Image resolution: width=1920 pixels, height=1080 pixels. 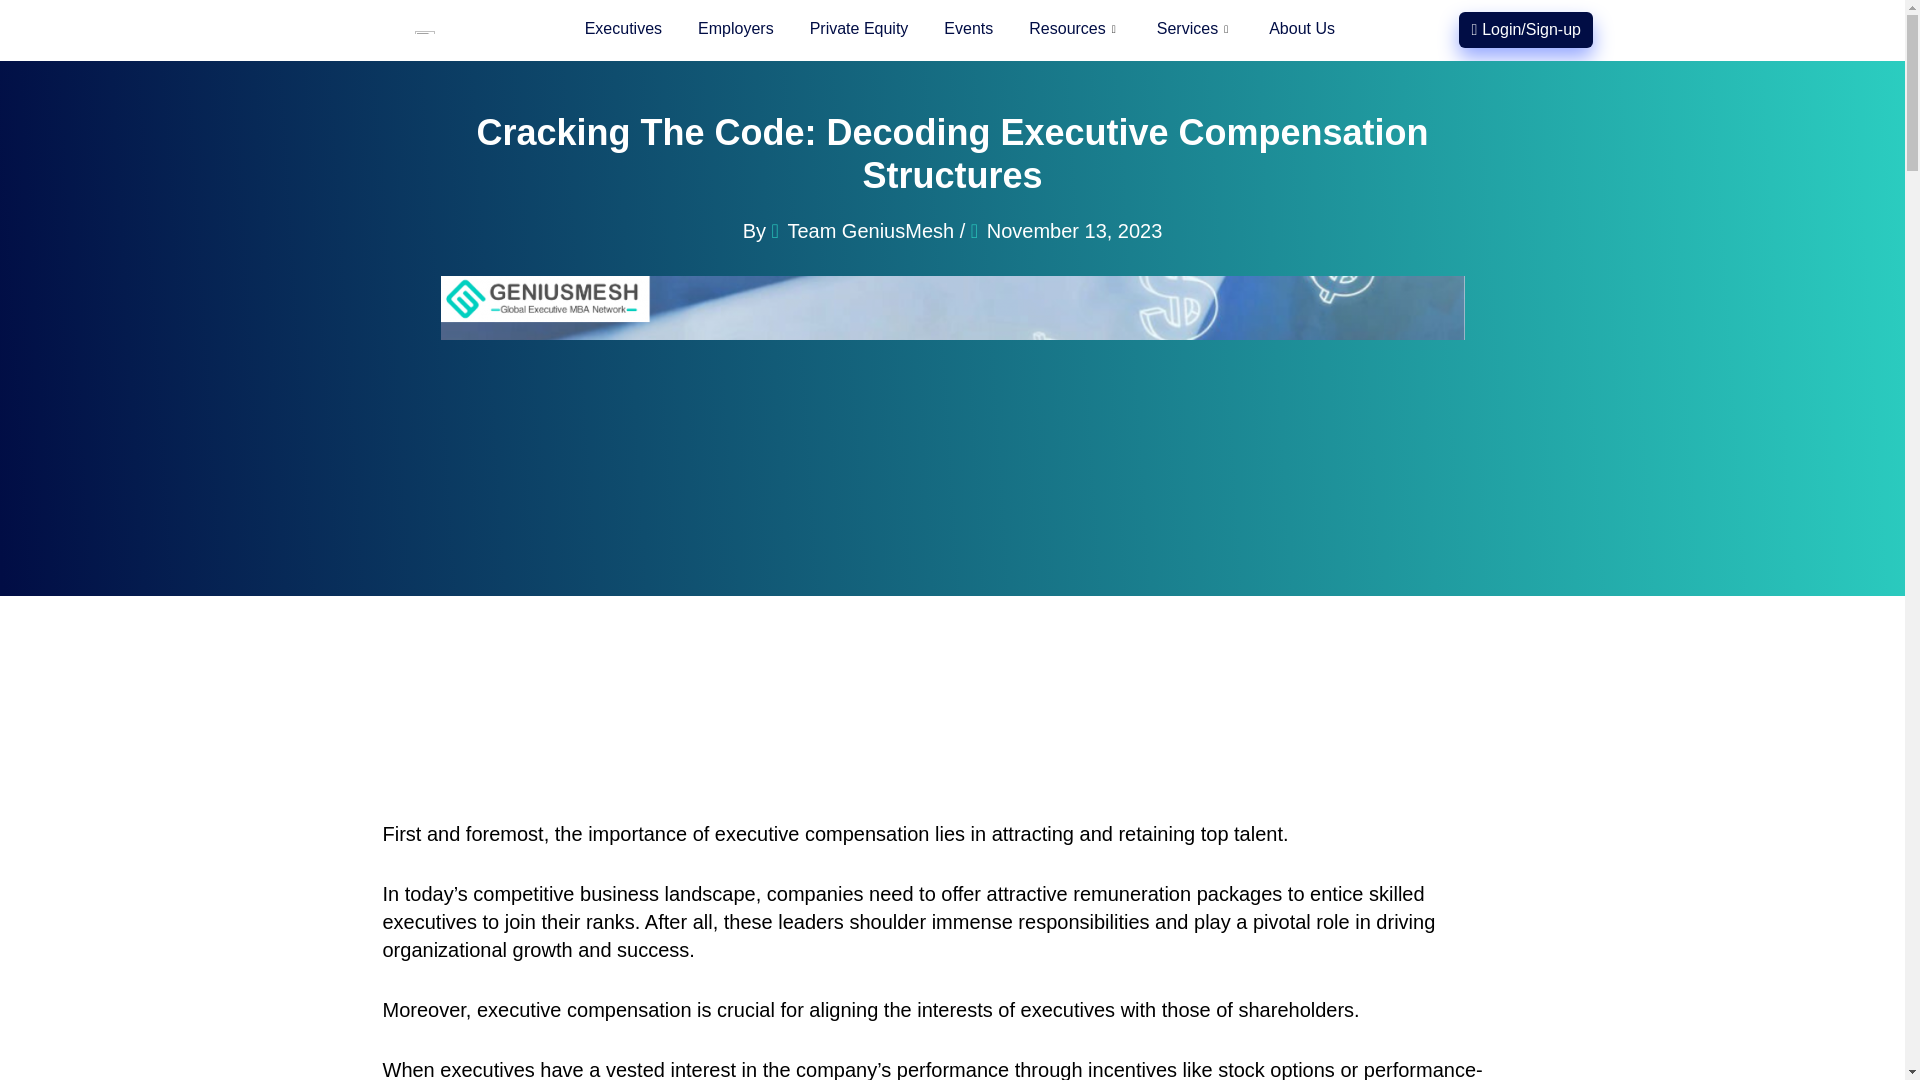 What do you see at coordinates (624, 29) in the screenshot?
I see `Executives` at bounding box center [624, 29].